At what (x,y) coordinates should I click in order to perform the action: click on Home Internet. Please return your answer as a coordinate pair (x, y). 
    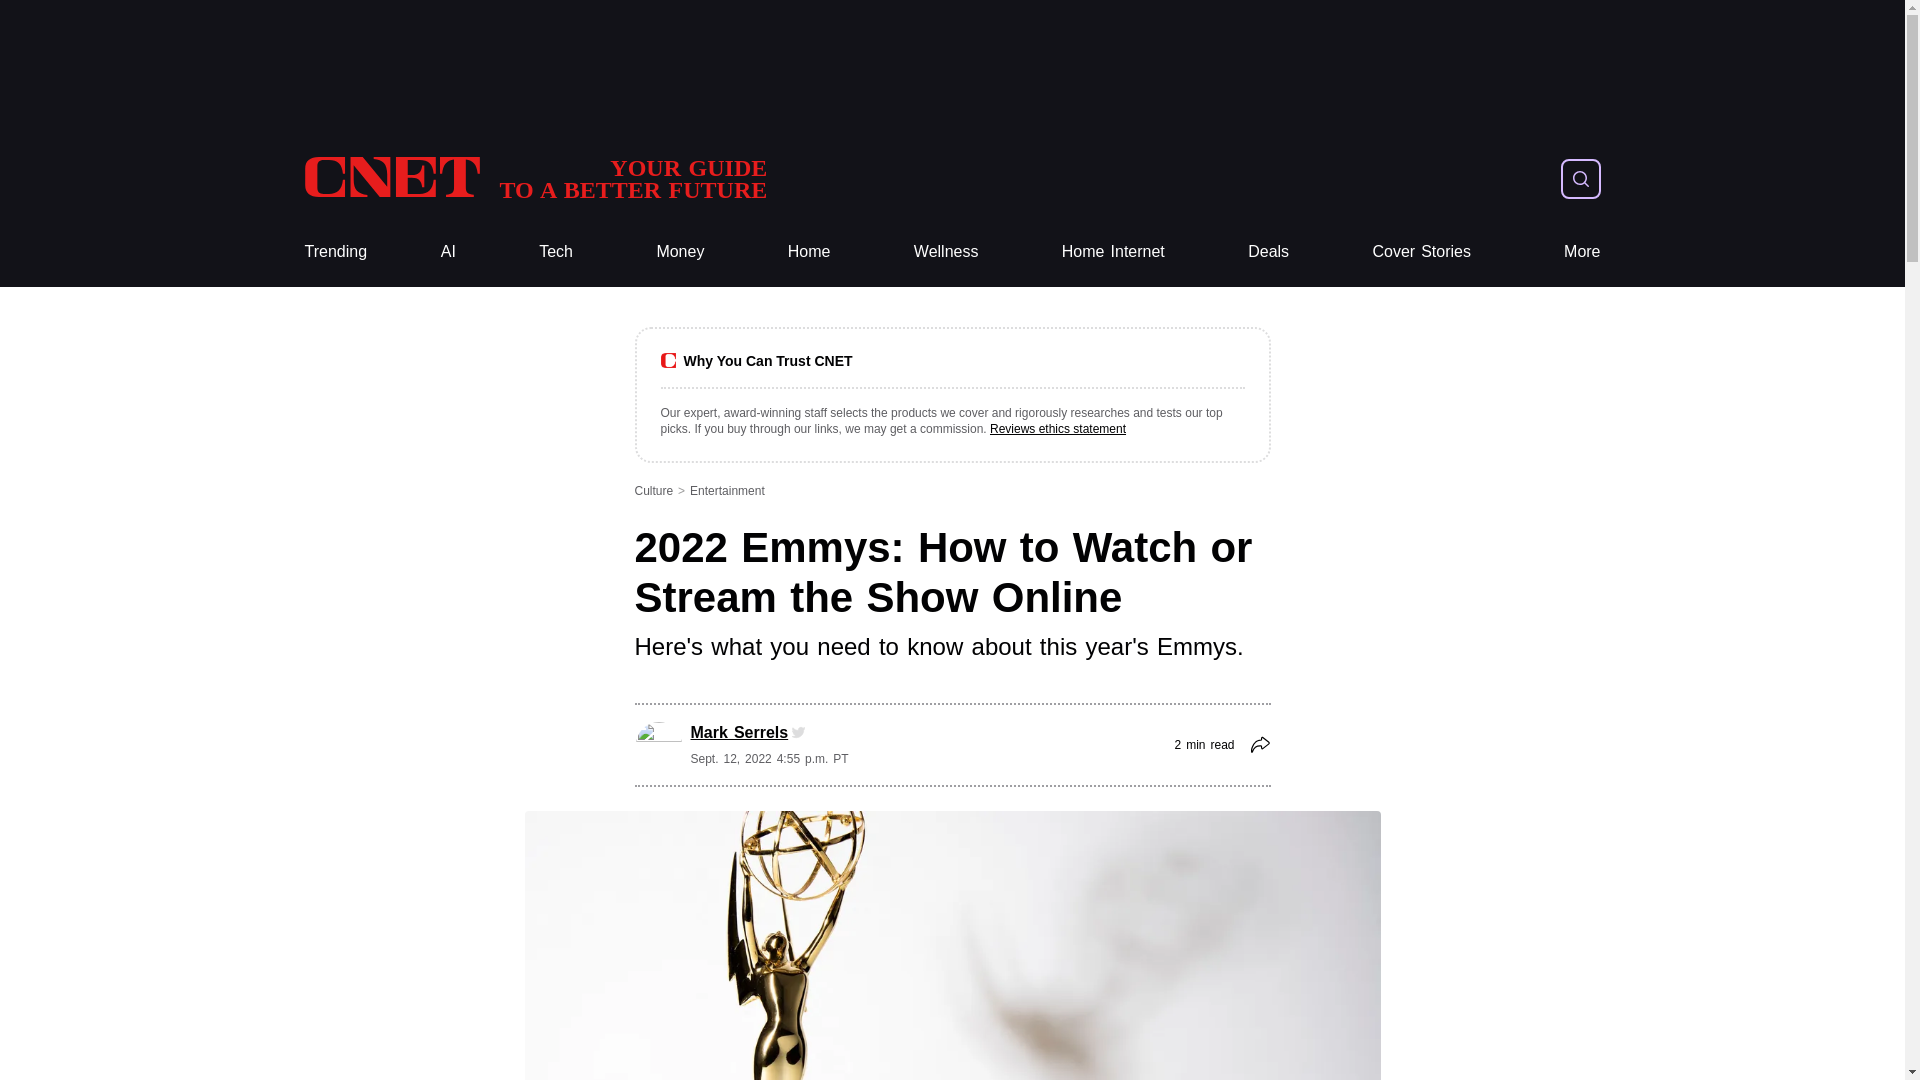
    Looking at the image, I should click on (680, 252).